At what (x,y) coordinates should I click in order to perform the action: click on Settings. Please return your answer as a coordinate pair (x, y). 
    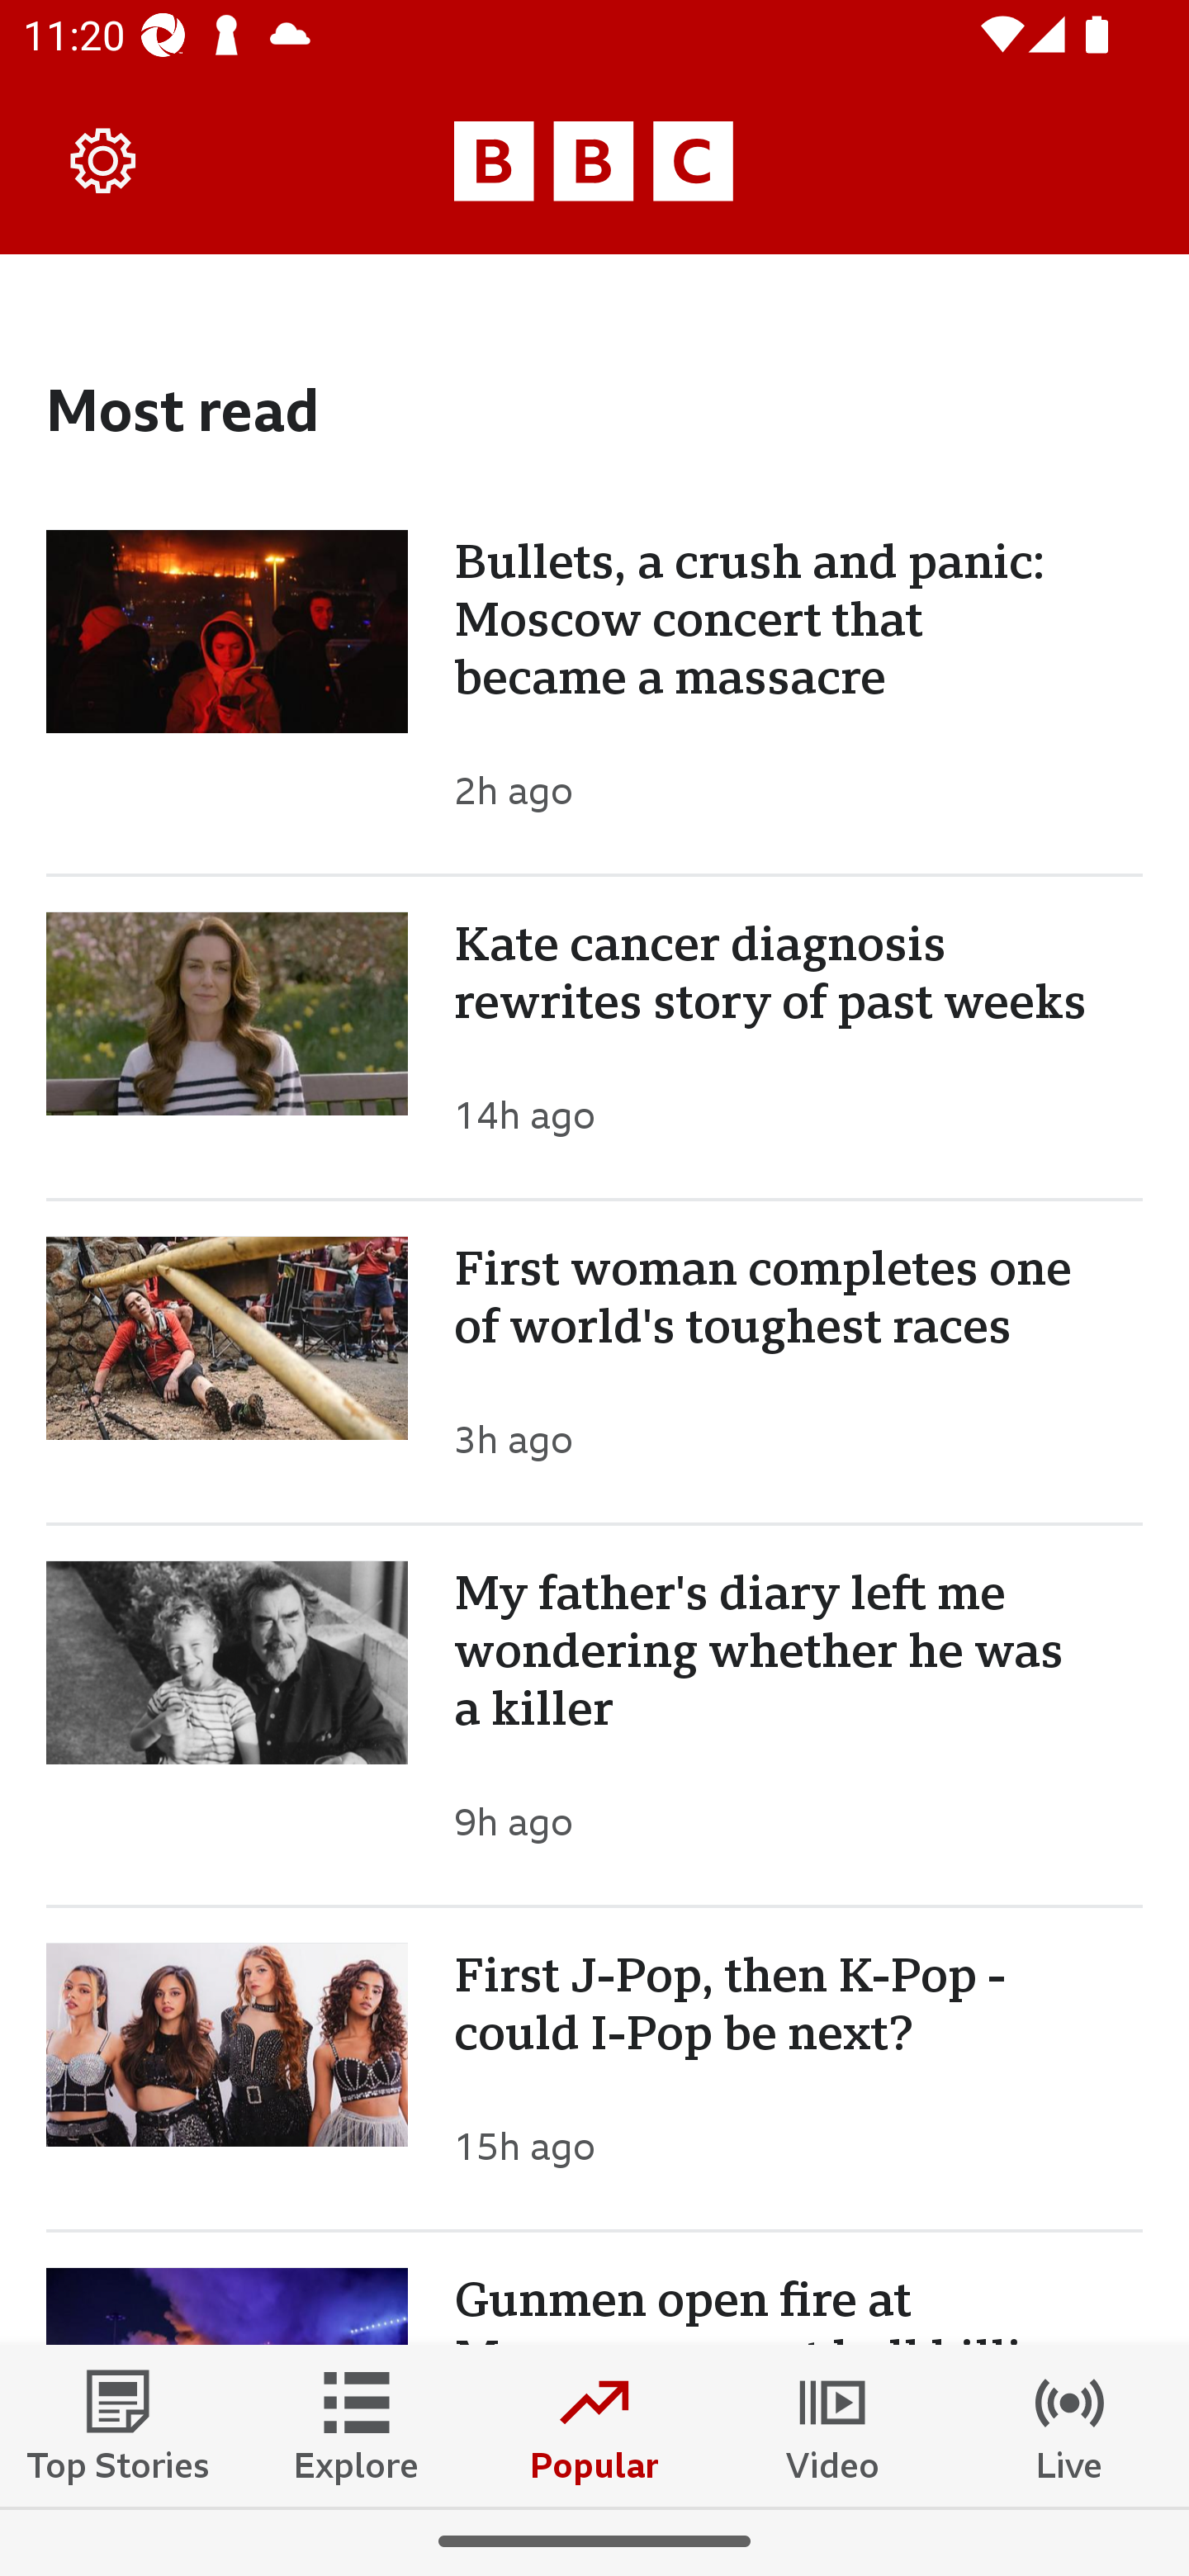
    Looking at the image, I should click on (104, 160).